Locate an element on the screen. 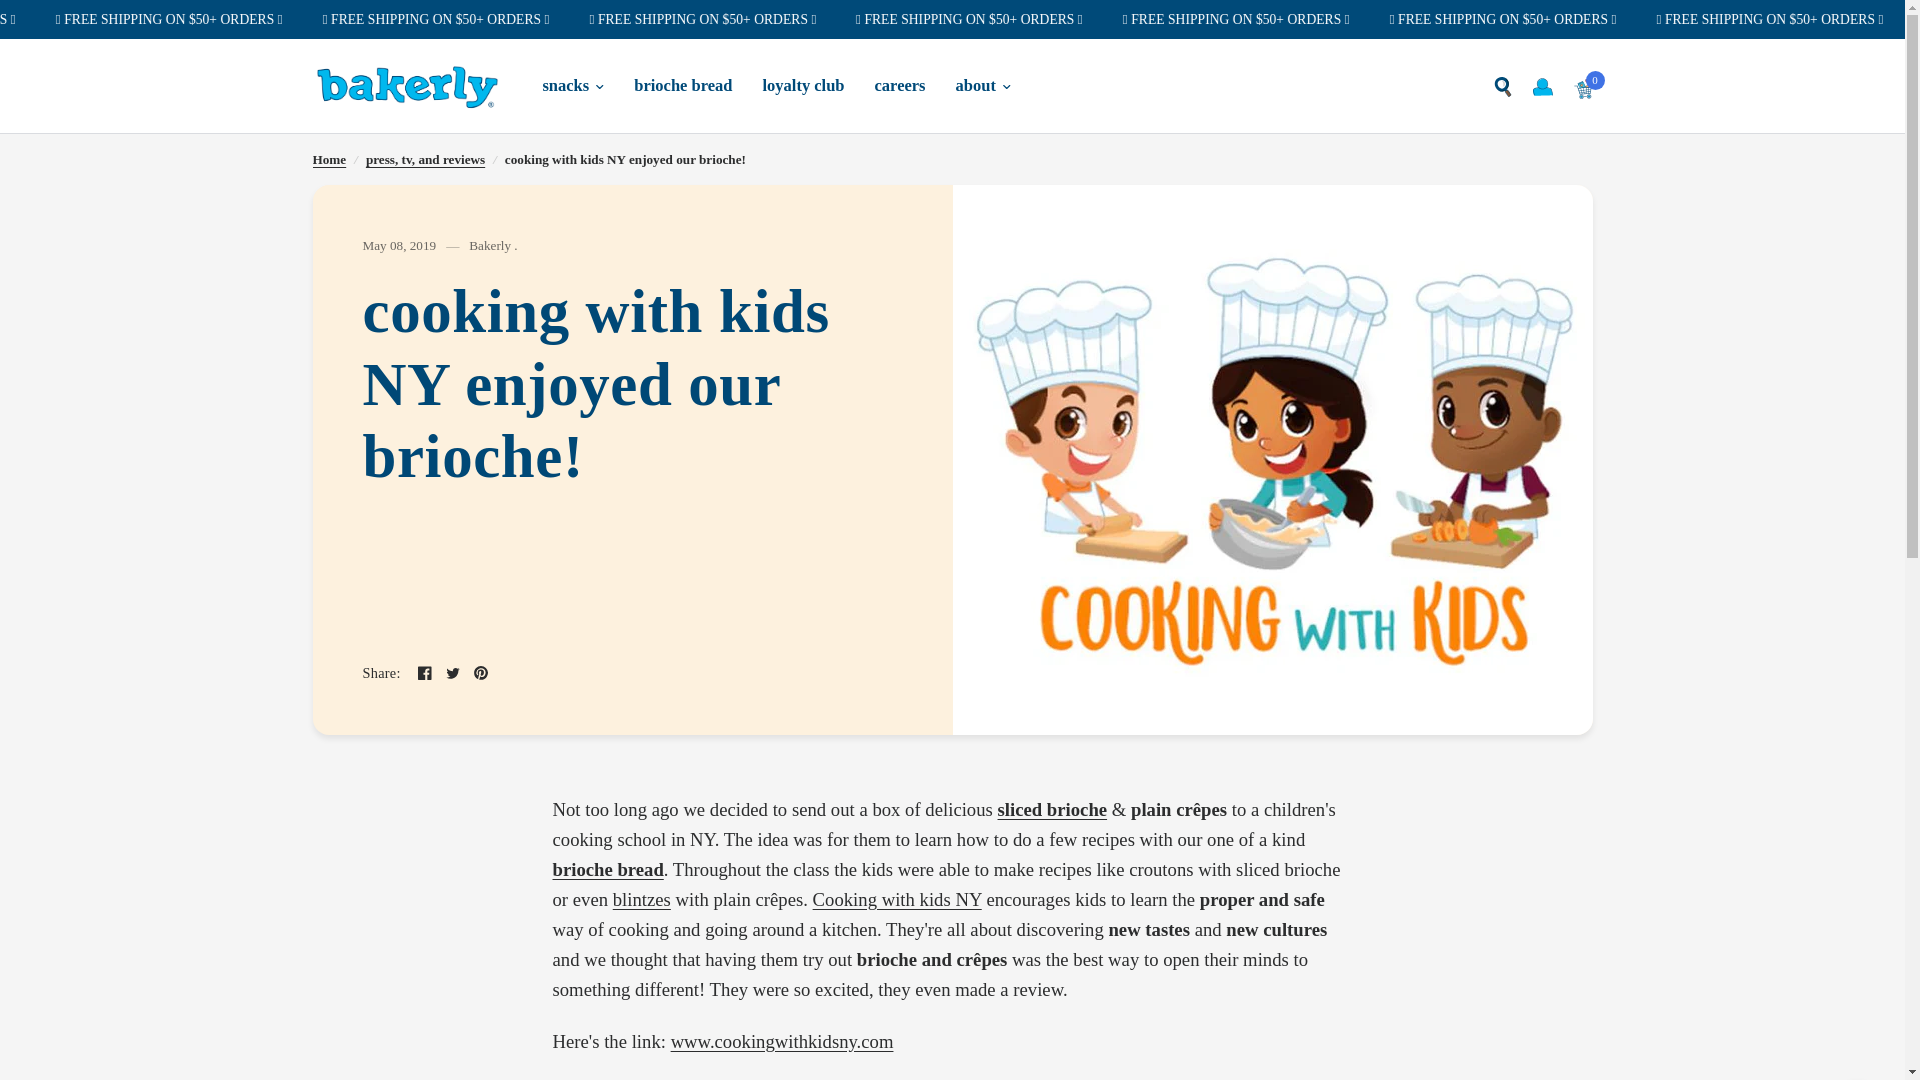 This screenshot has width=1920, height=1080. loyalty club is located at coordinates (803, 86).